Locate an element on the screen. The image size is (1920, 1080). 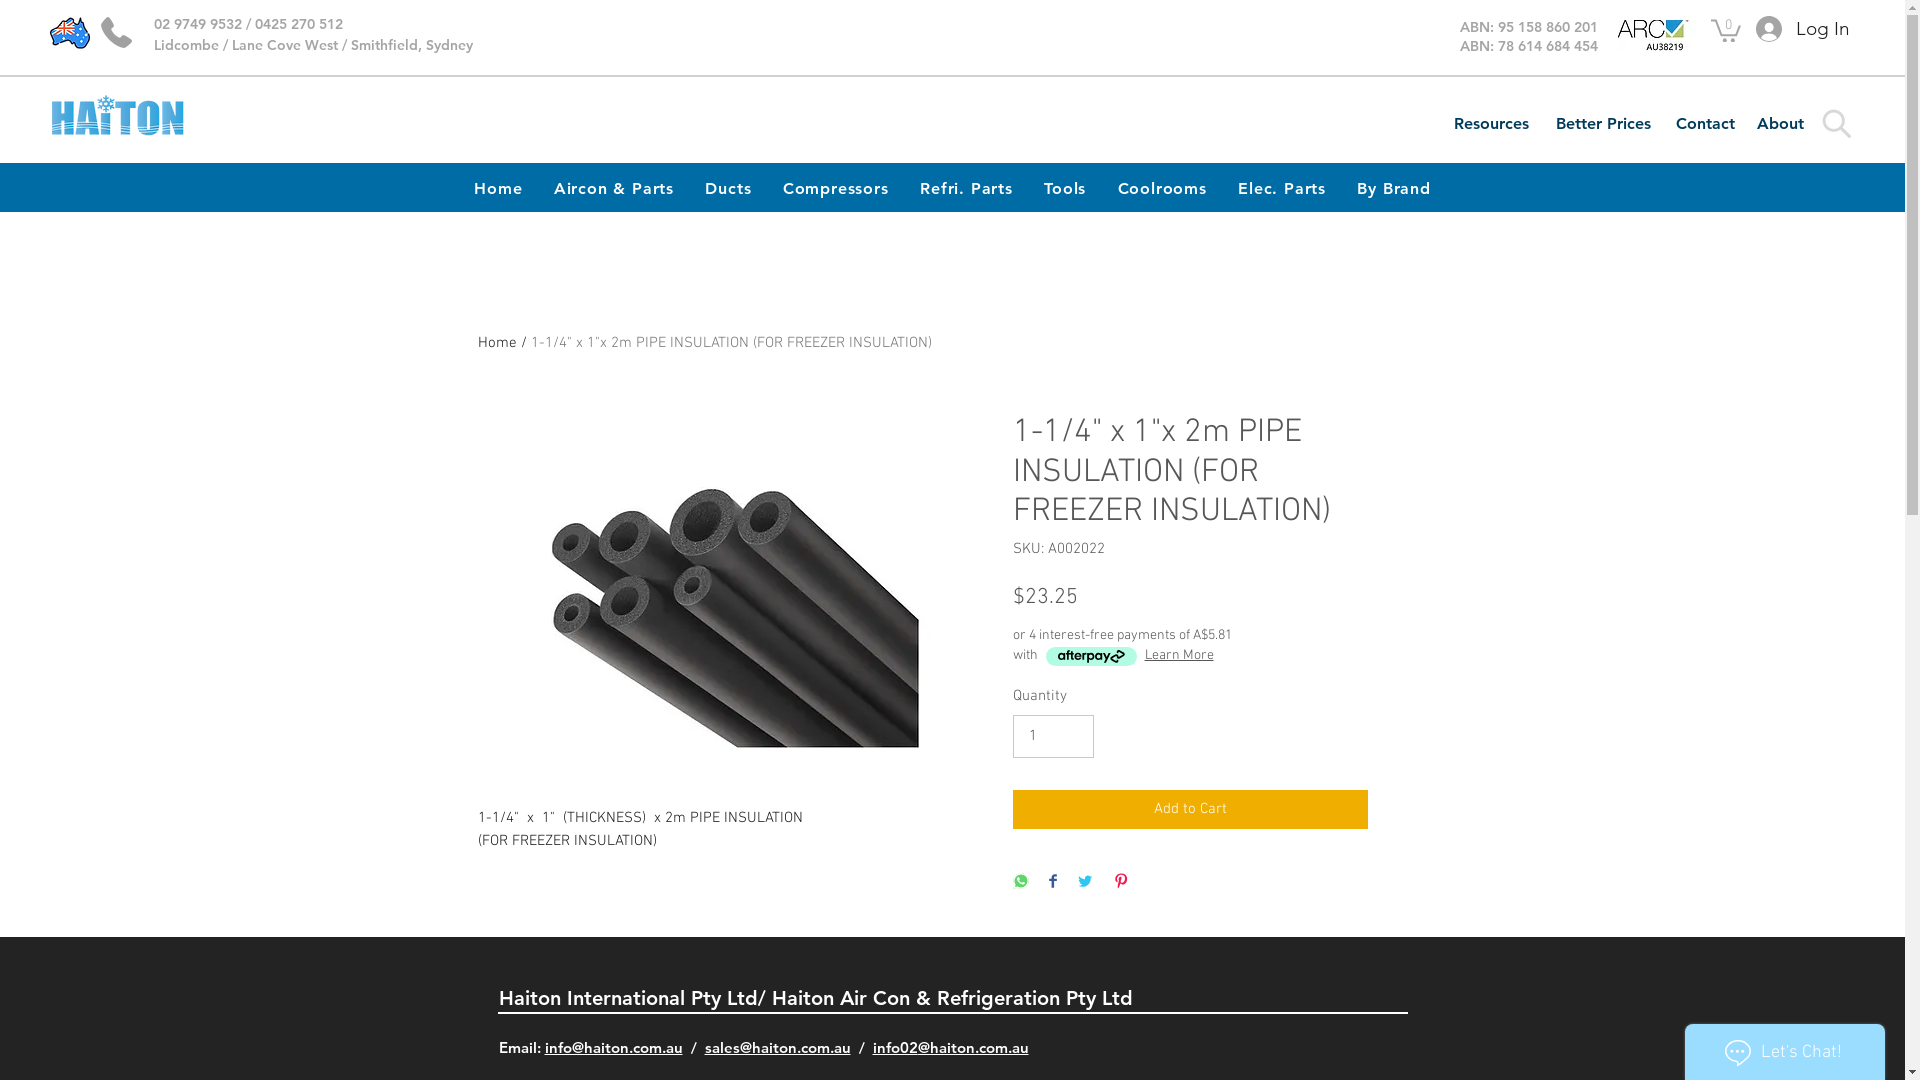
1-1/4" x 1"x 2m PIPE INSULATION (FOR FREEZER INSULATION) is located at coordinates (730, 343).